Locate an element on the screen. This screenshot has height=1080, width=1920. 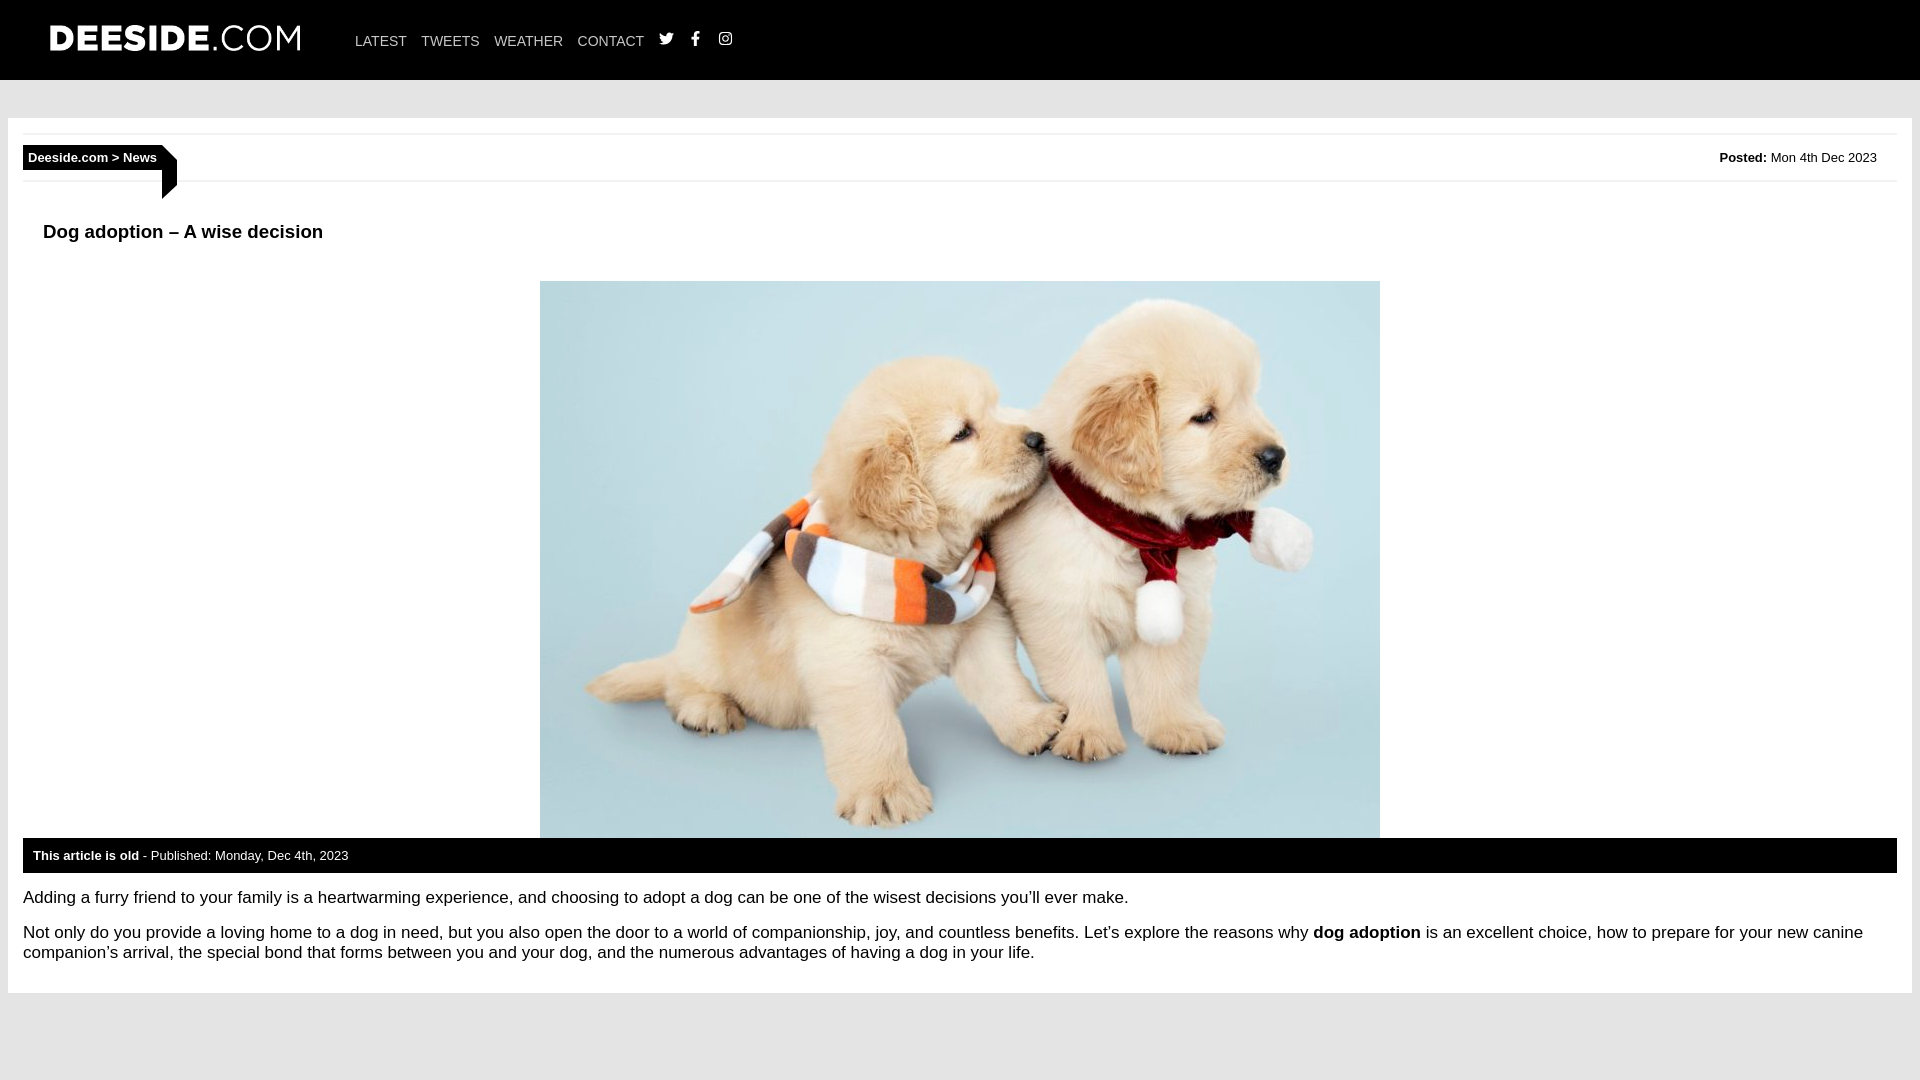
CONTACT is located at coordinates (611, 40).